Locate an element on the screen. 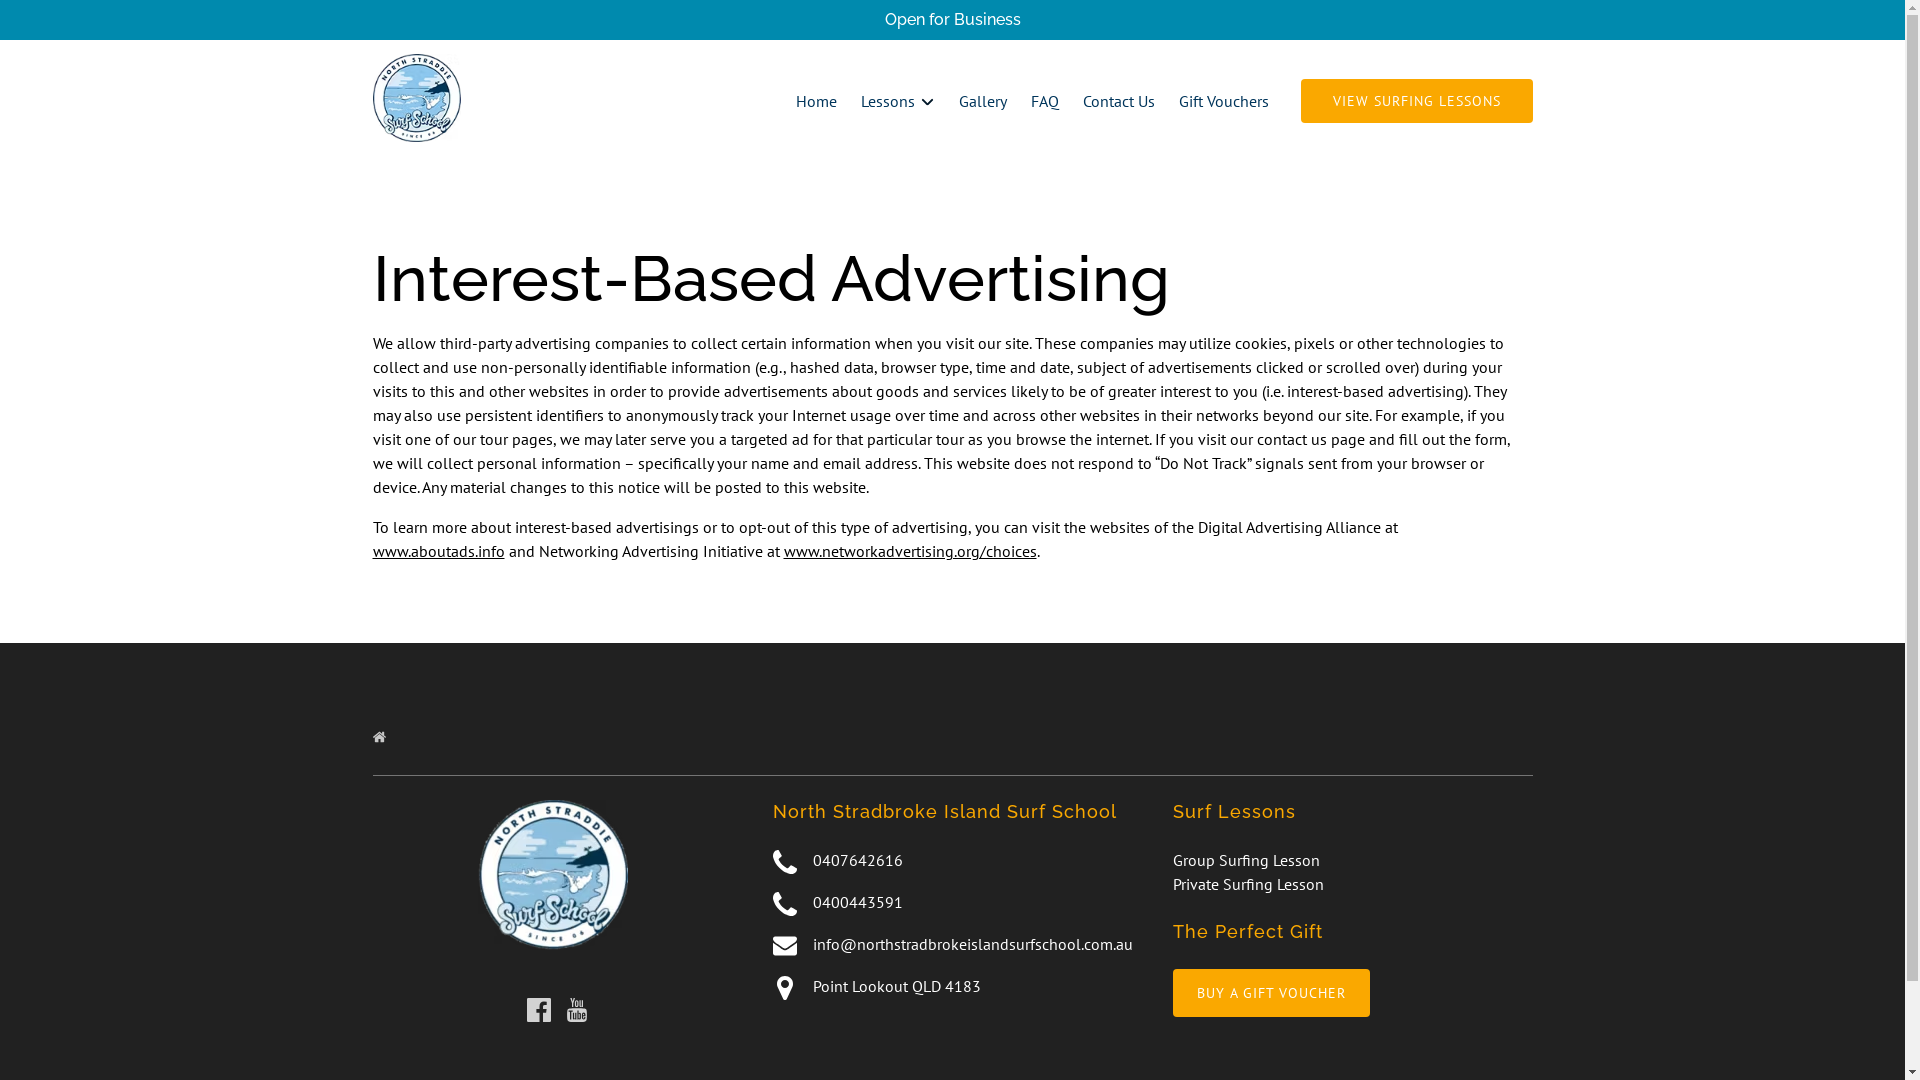 This screenshot has height=1080, width=1920. www.aboutads.info is located at coordinates (438, 551).